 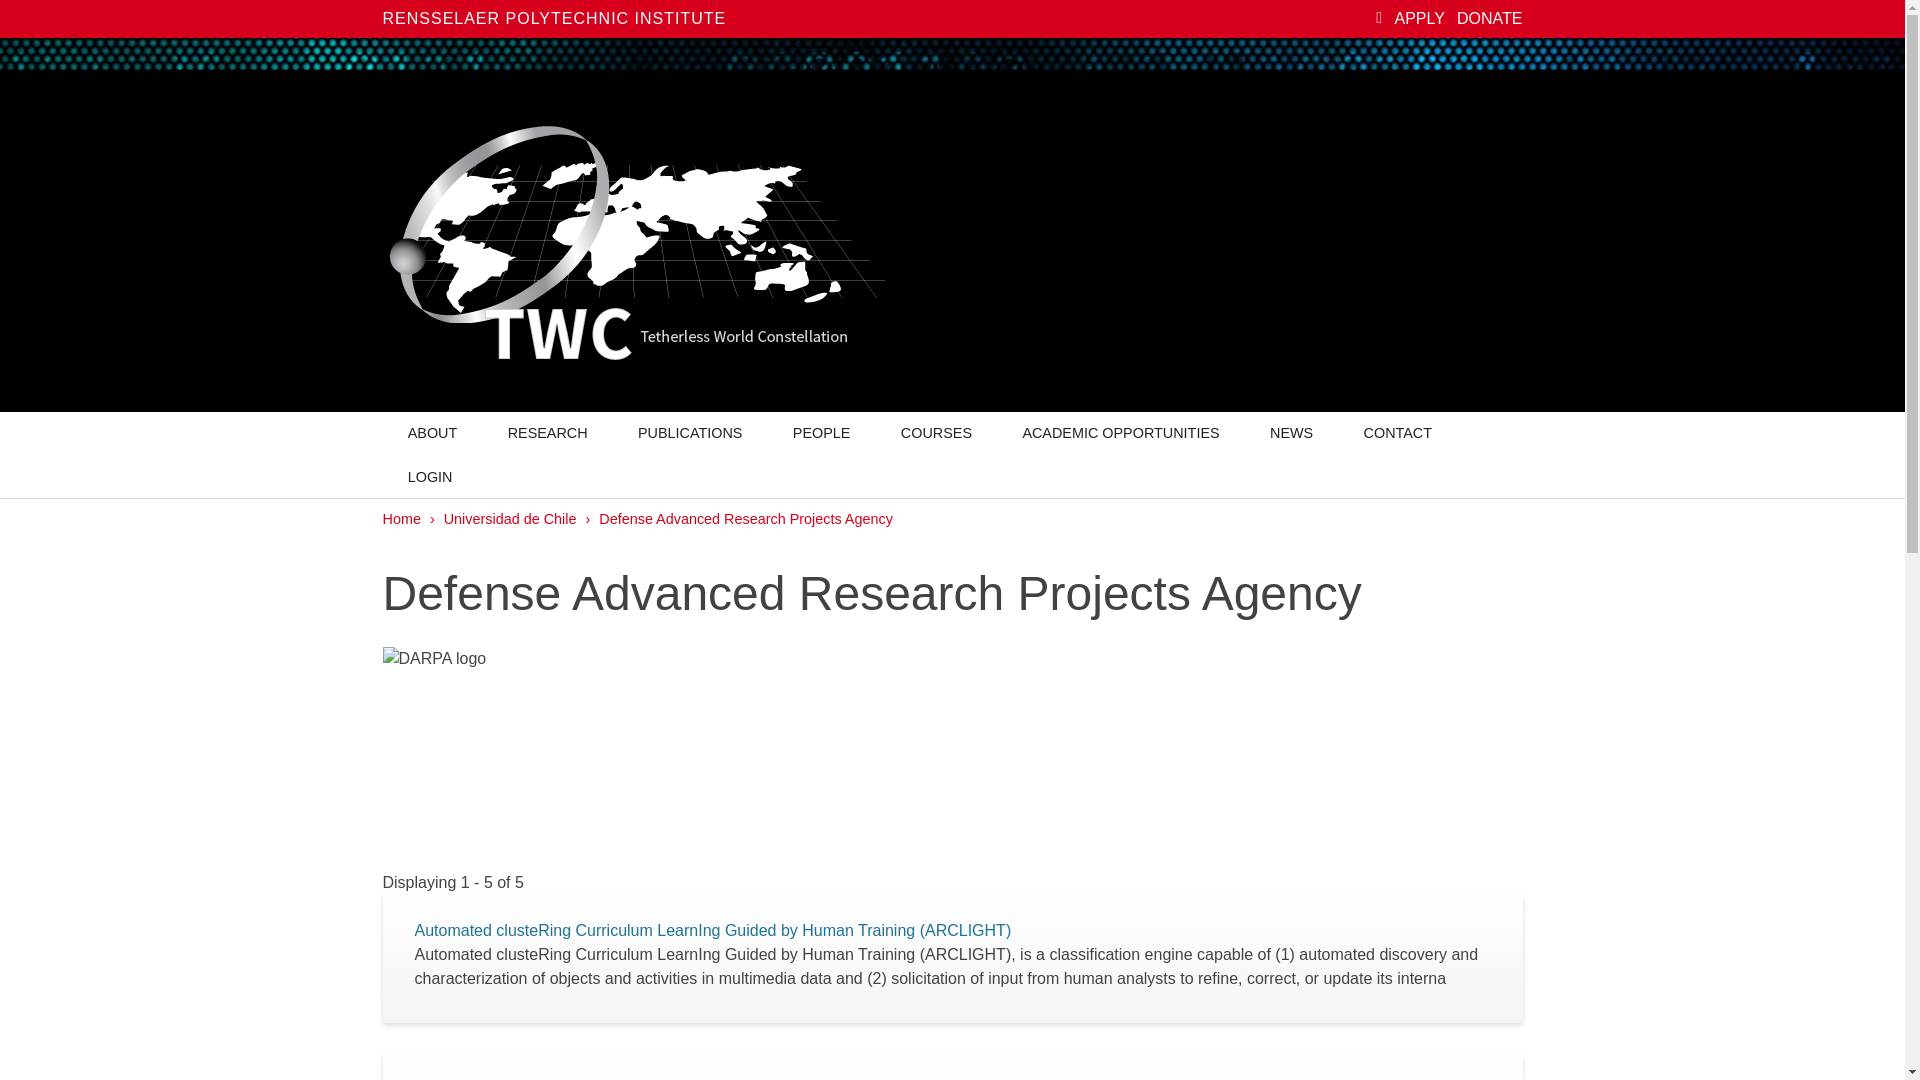 I want to click on LOGIN, so click(x=429, y=476).